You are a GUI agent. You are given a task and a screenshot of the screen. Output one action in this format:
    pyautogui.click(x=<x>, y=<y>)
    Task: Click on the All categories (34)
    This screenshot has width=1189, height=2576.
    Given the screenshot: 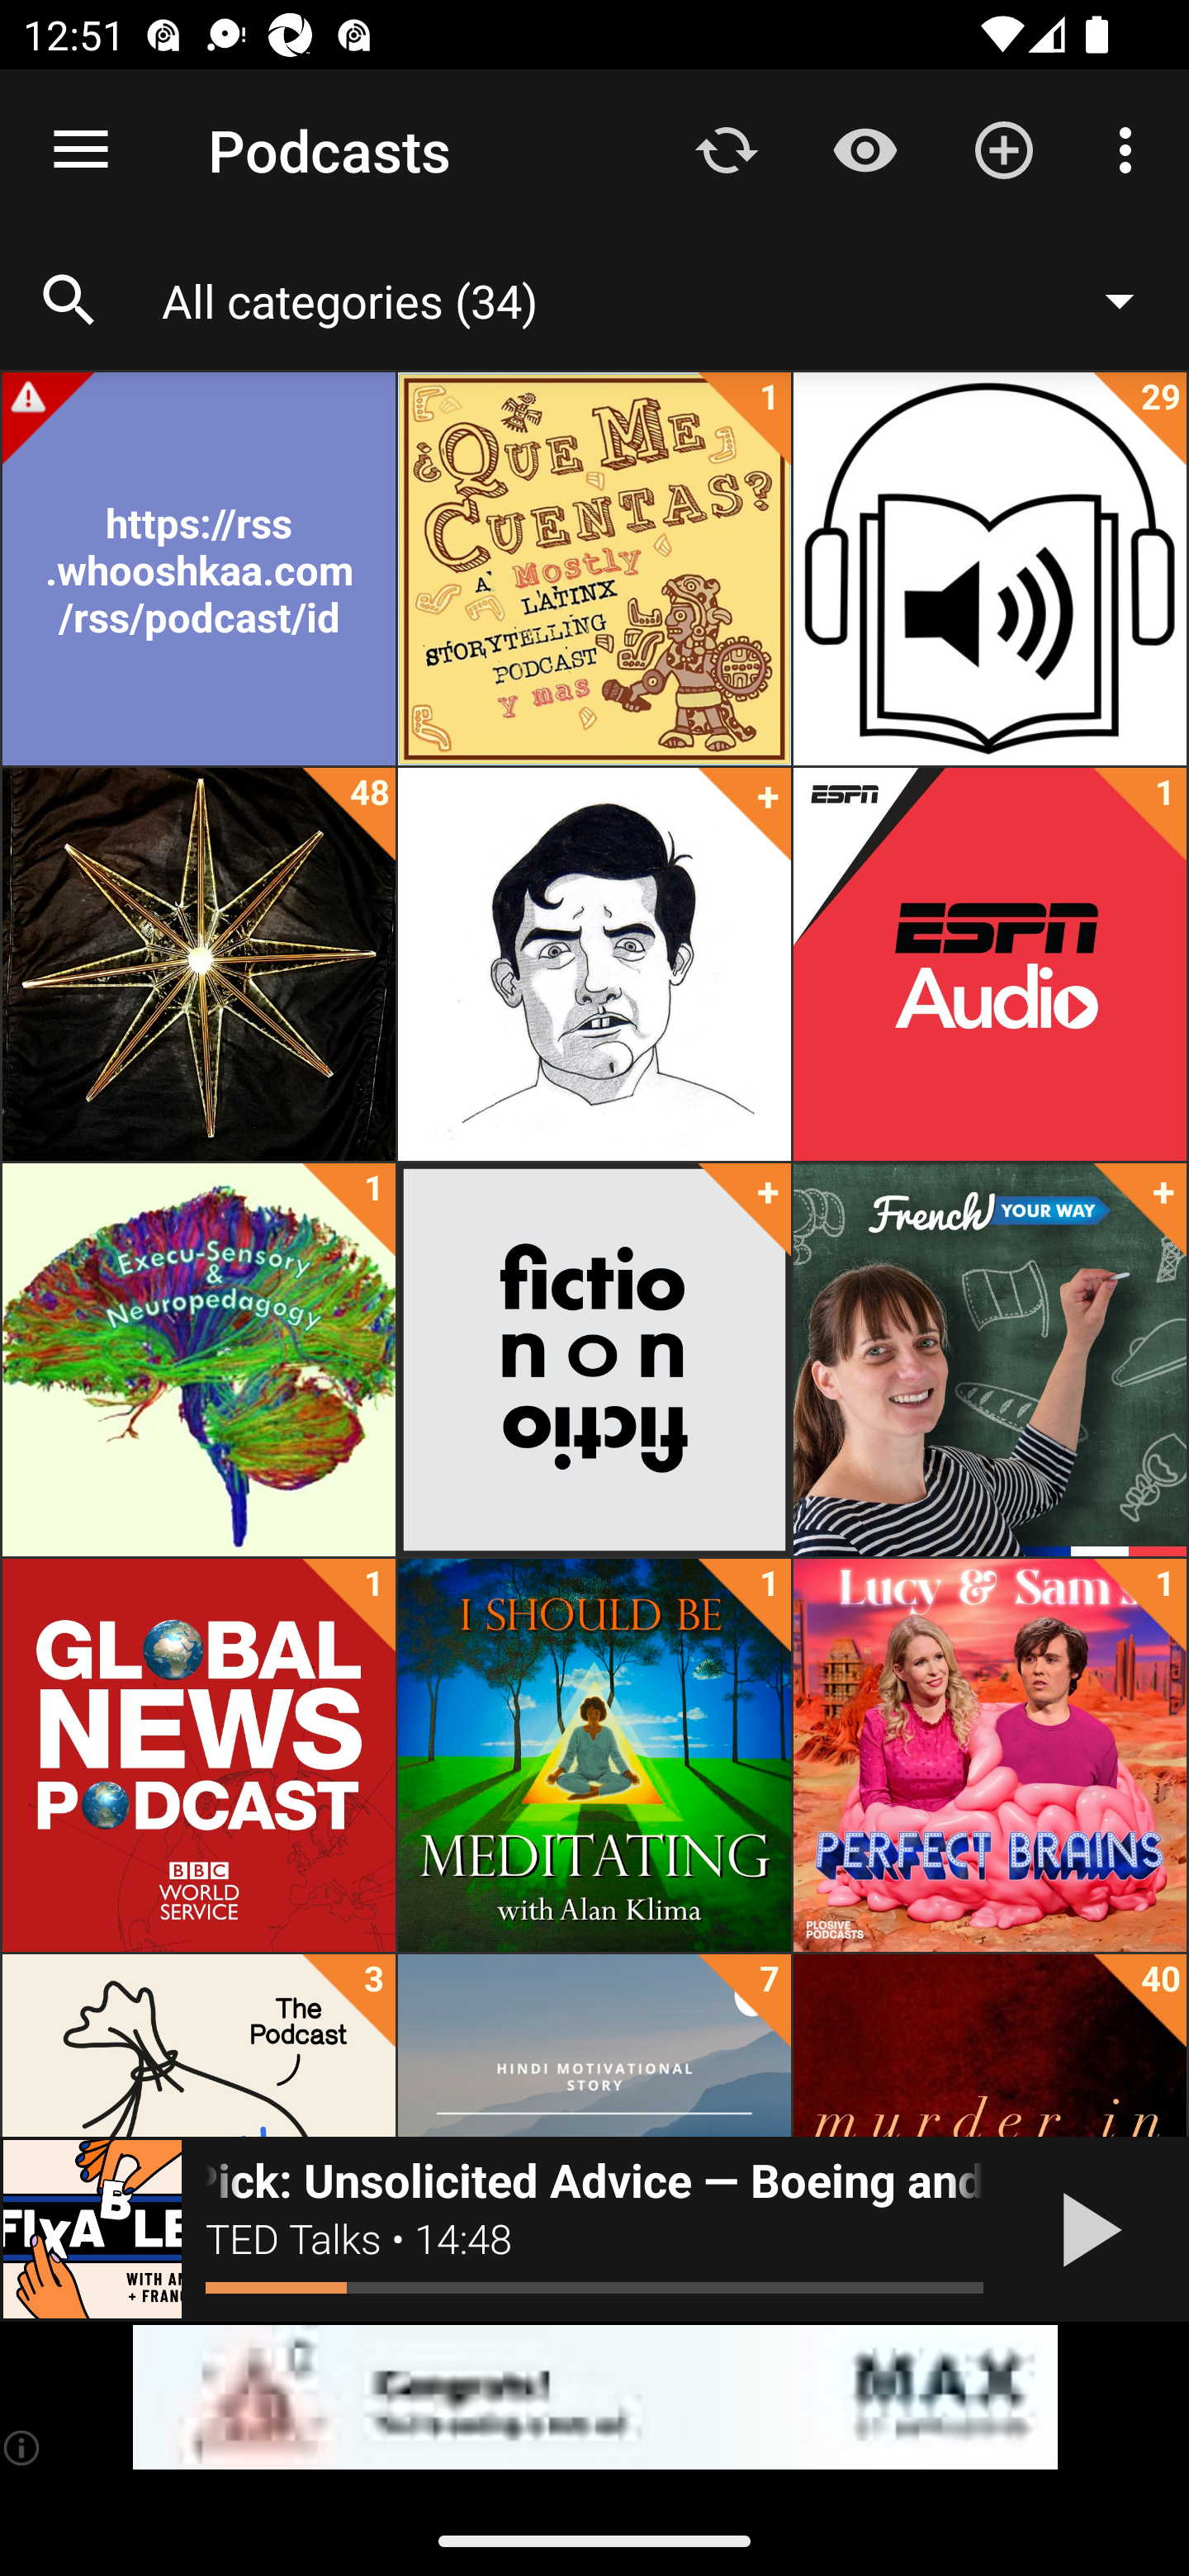 What is the action you would take?
    pyautogui.click(x=664, y=300)
    